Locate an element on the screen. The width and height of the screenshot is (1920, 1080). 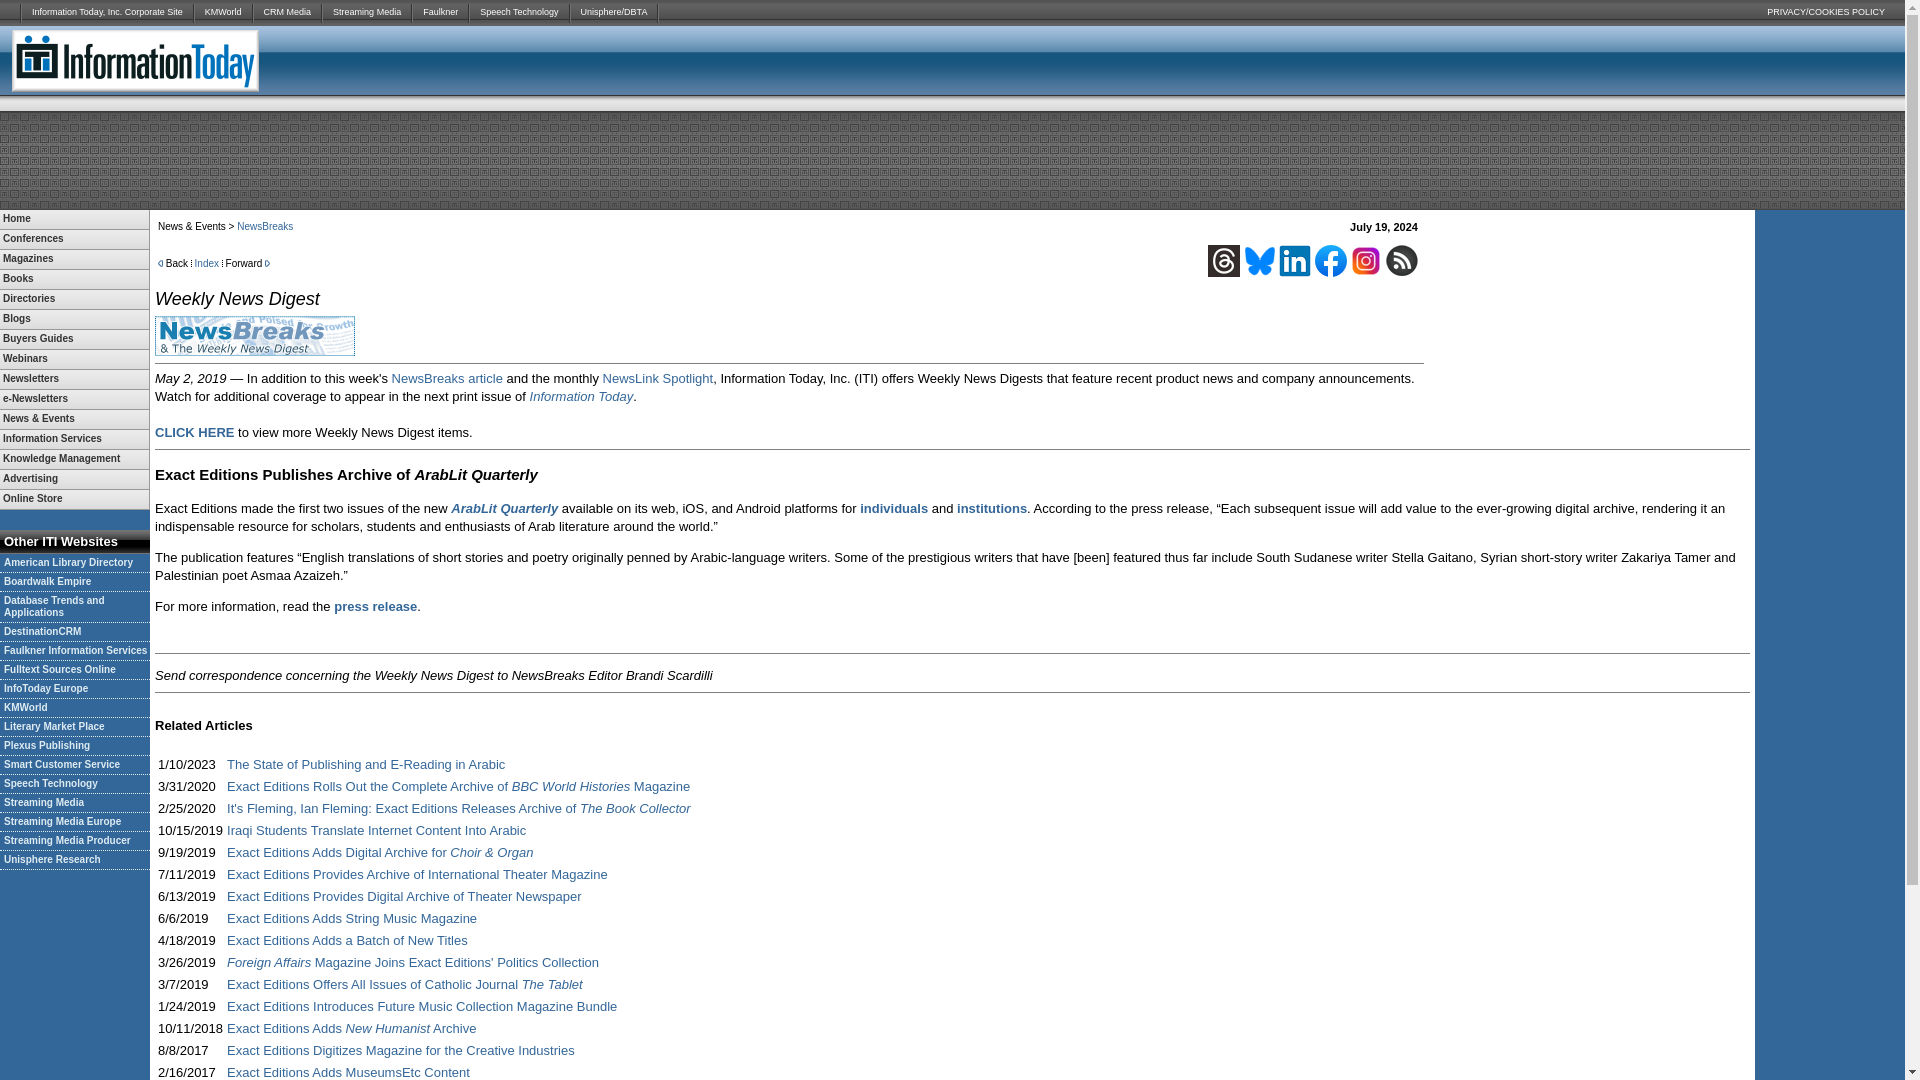
CRM Media is located at coordinates (288, 12).